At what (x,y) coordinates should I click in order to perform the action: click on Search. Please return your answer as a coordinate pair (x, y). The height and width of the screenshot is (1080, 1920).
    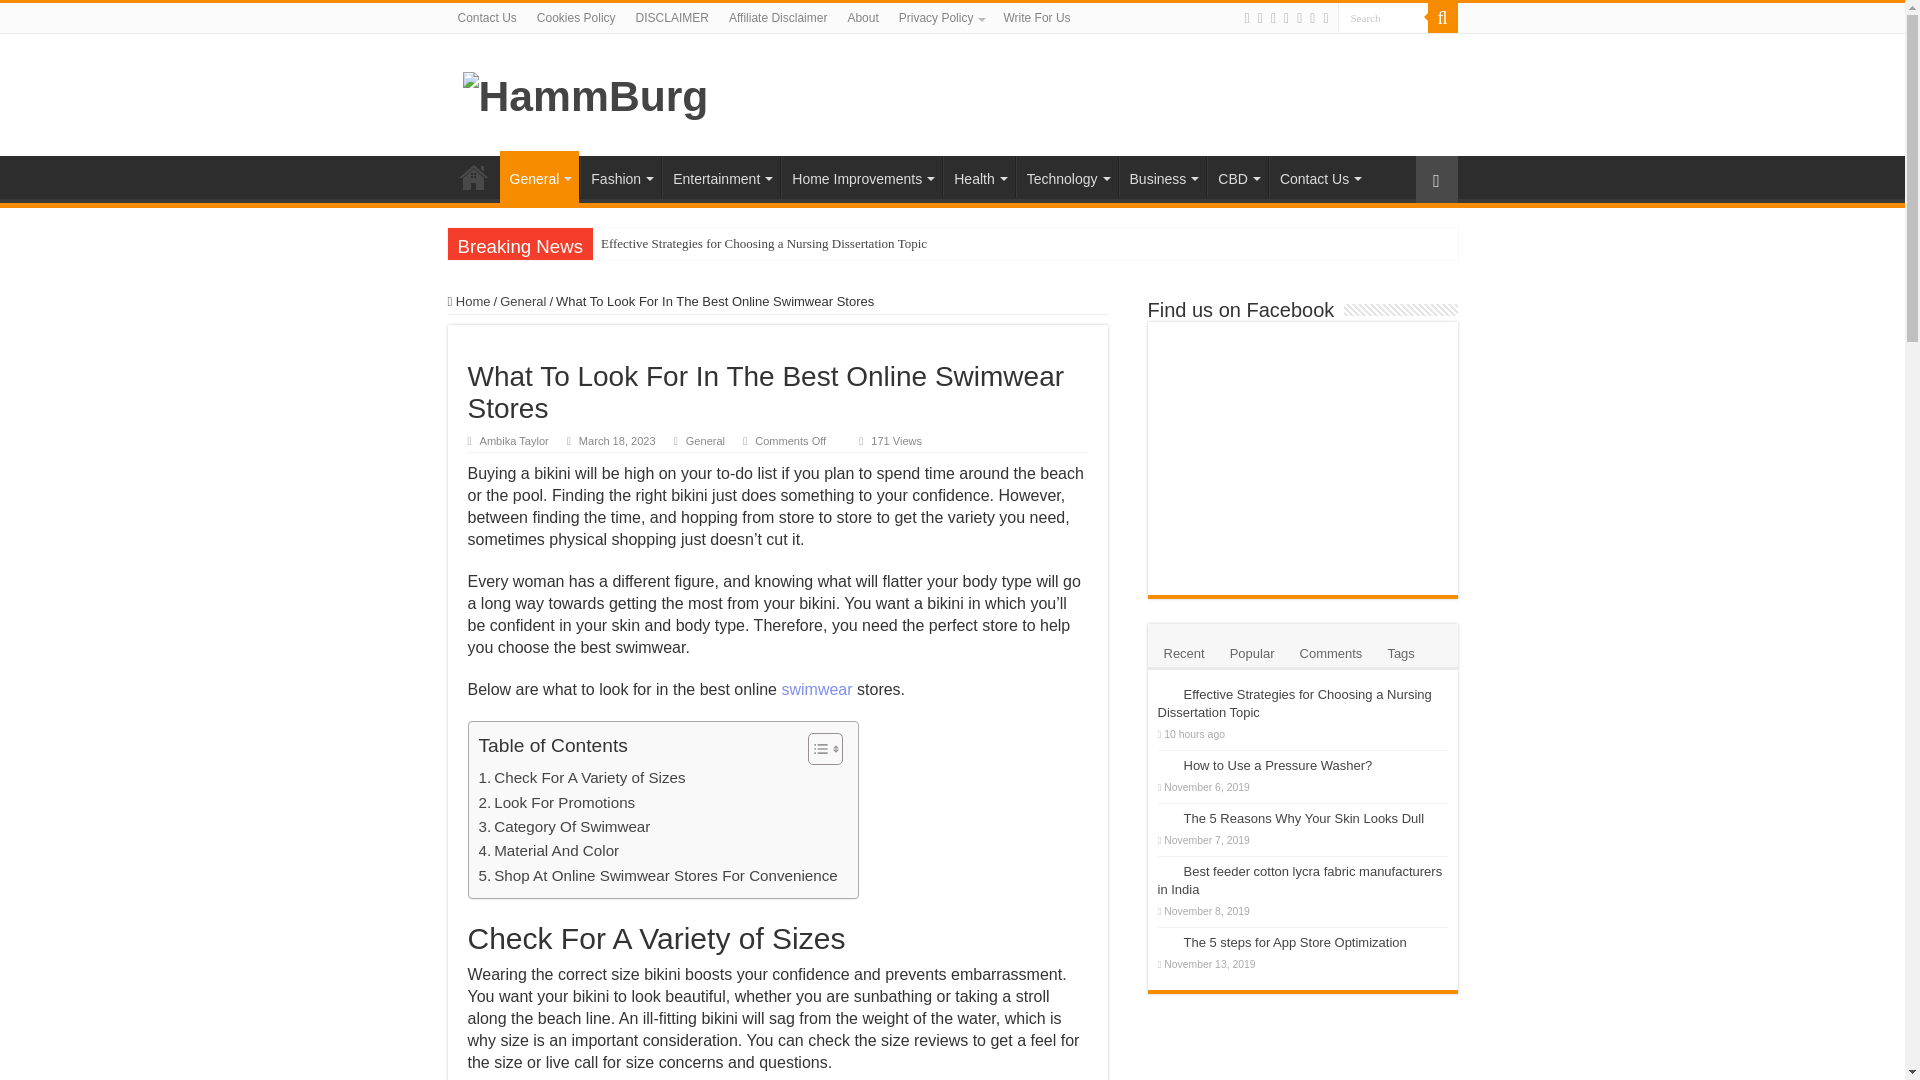
    Looking at the image, I should click on (1442, 18).